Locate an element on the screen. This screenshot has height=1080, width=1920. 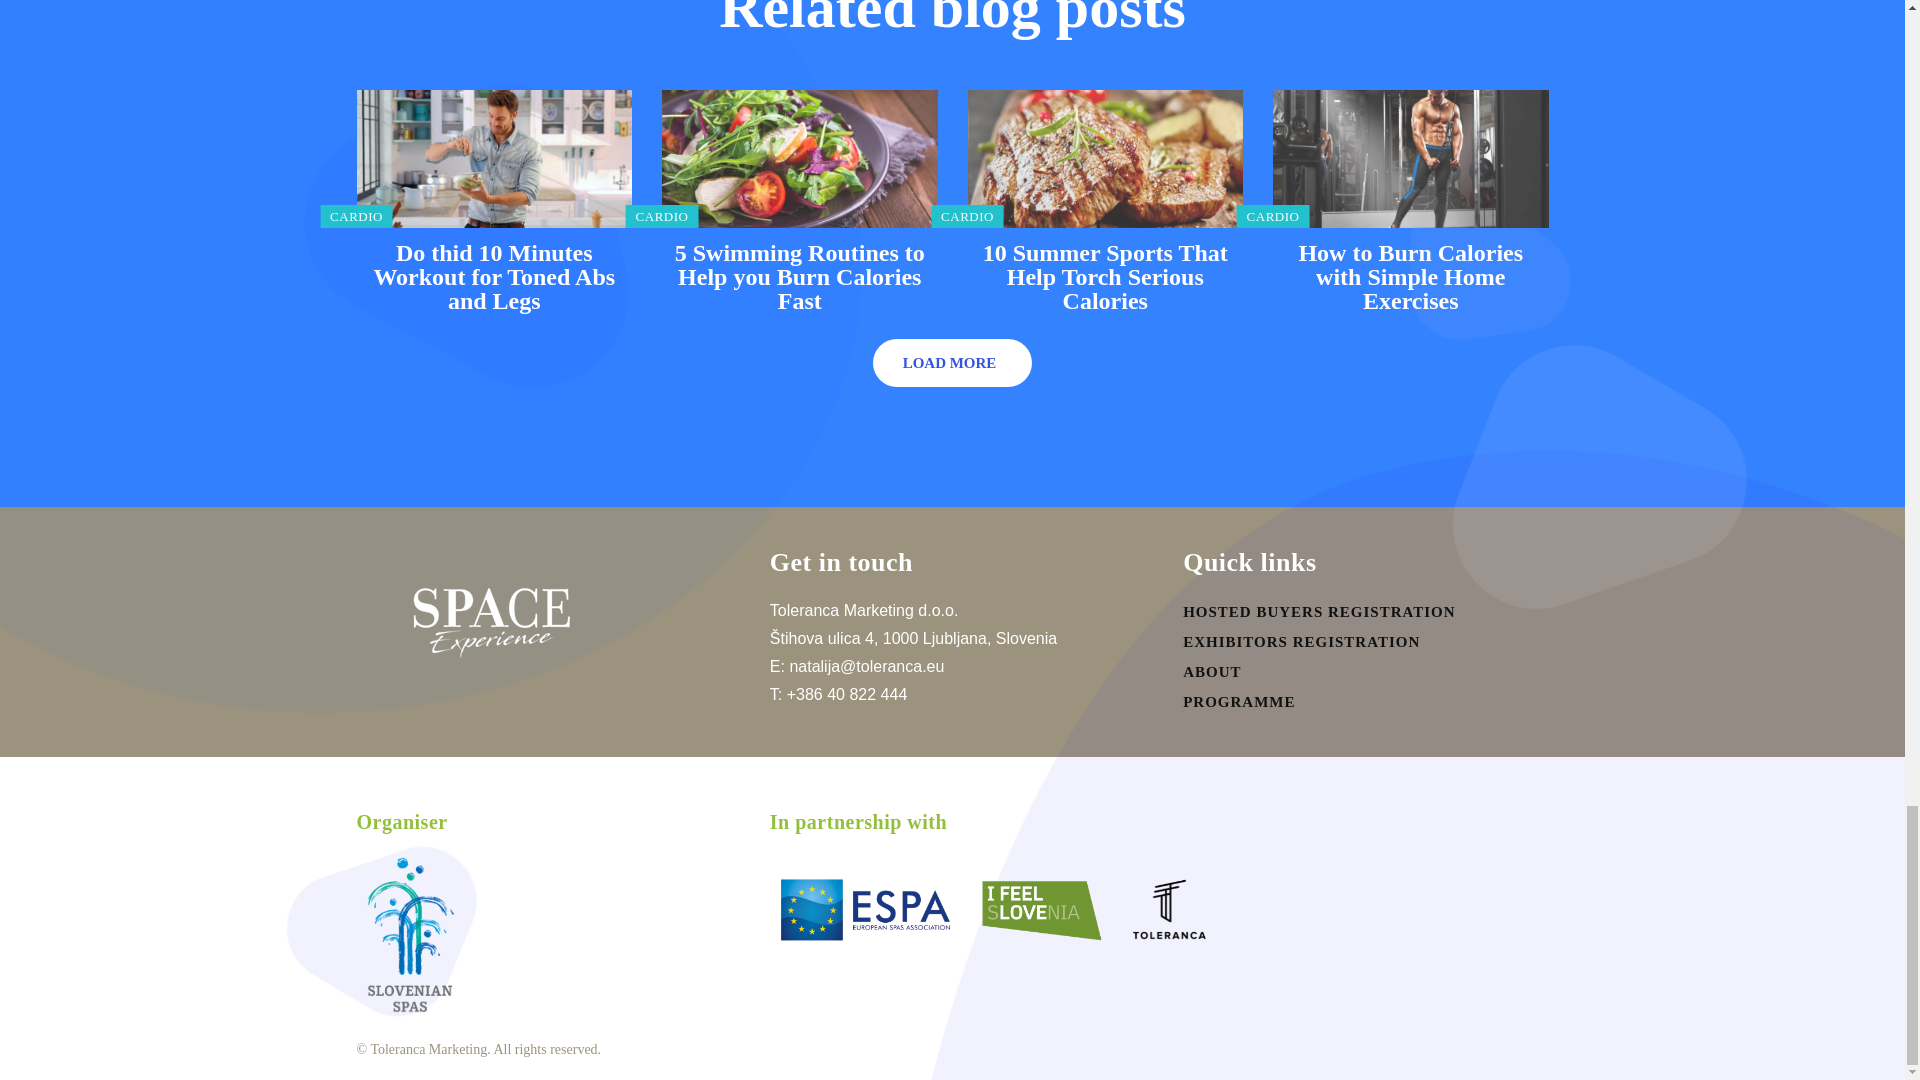
5 Swimming Routines to Help you Burn Calories Fast is located at coordinates (800, 158).